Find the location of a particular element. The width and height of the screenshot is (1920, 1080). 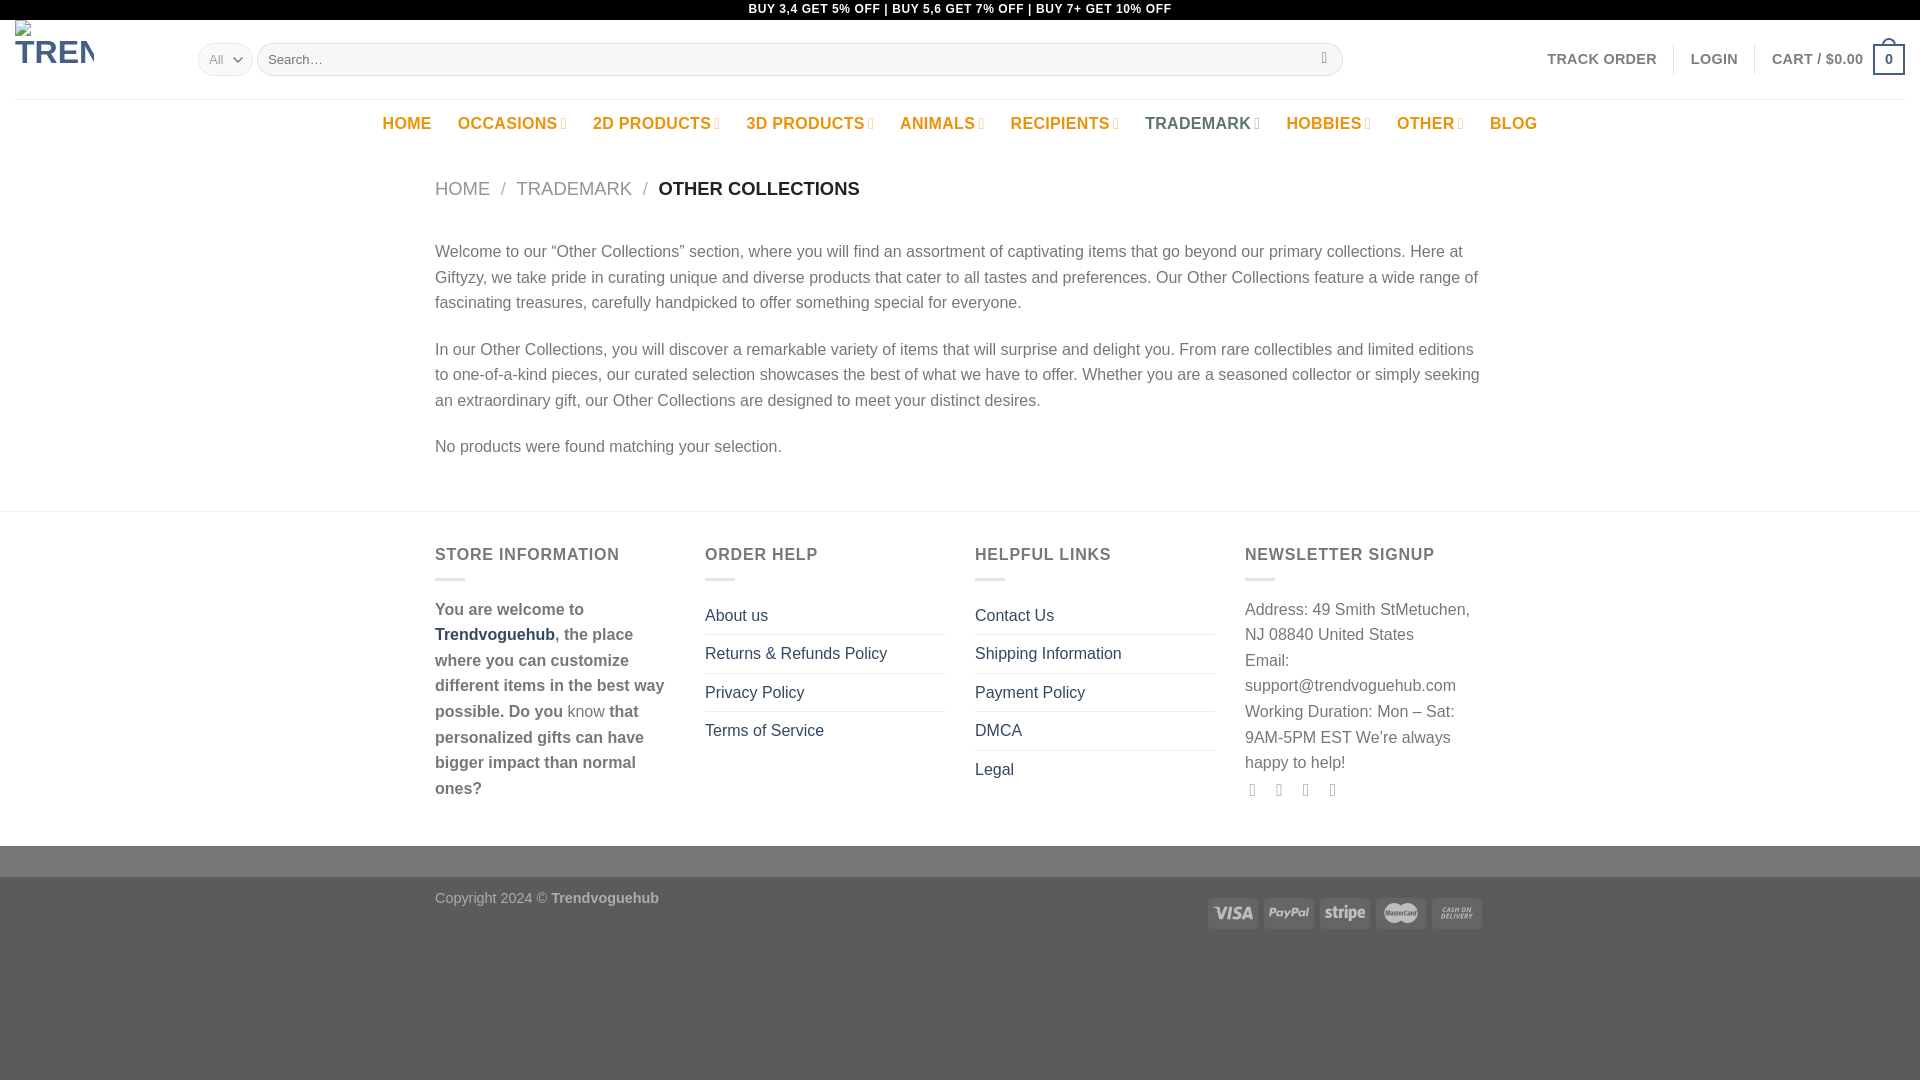

OCCASIONS is located at coordinates (512, 124).